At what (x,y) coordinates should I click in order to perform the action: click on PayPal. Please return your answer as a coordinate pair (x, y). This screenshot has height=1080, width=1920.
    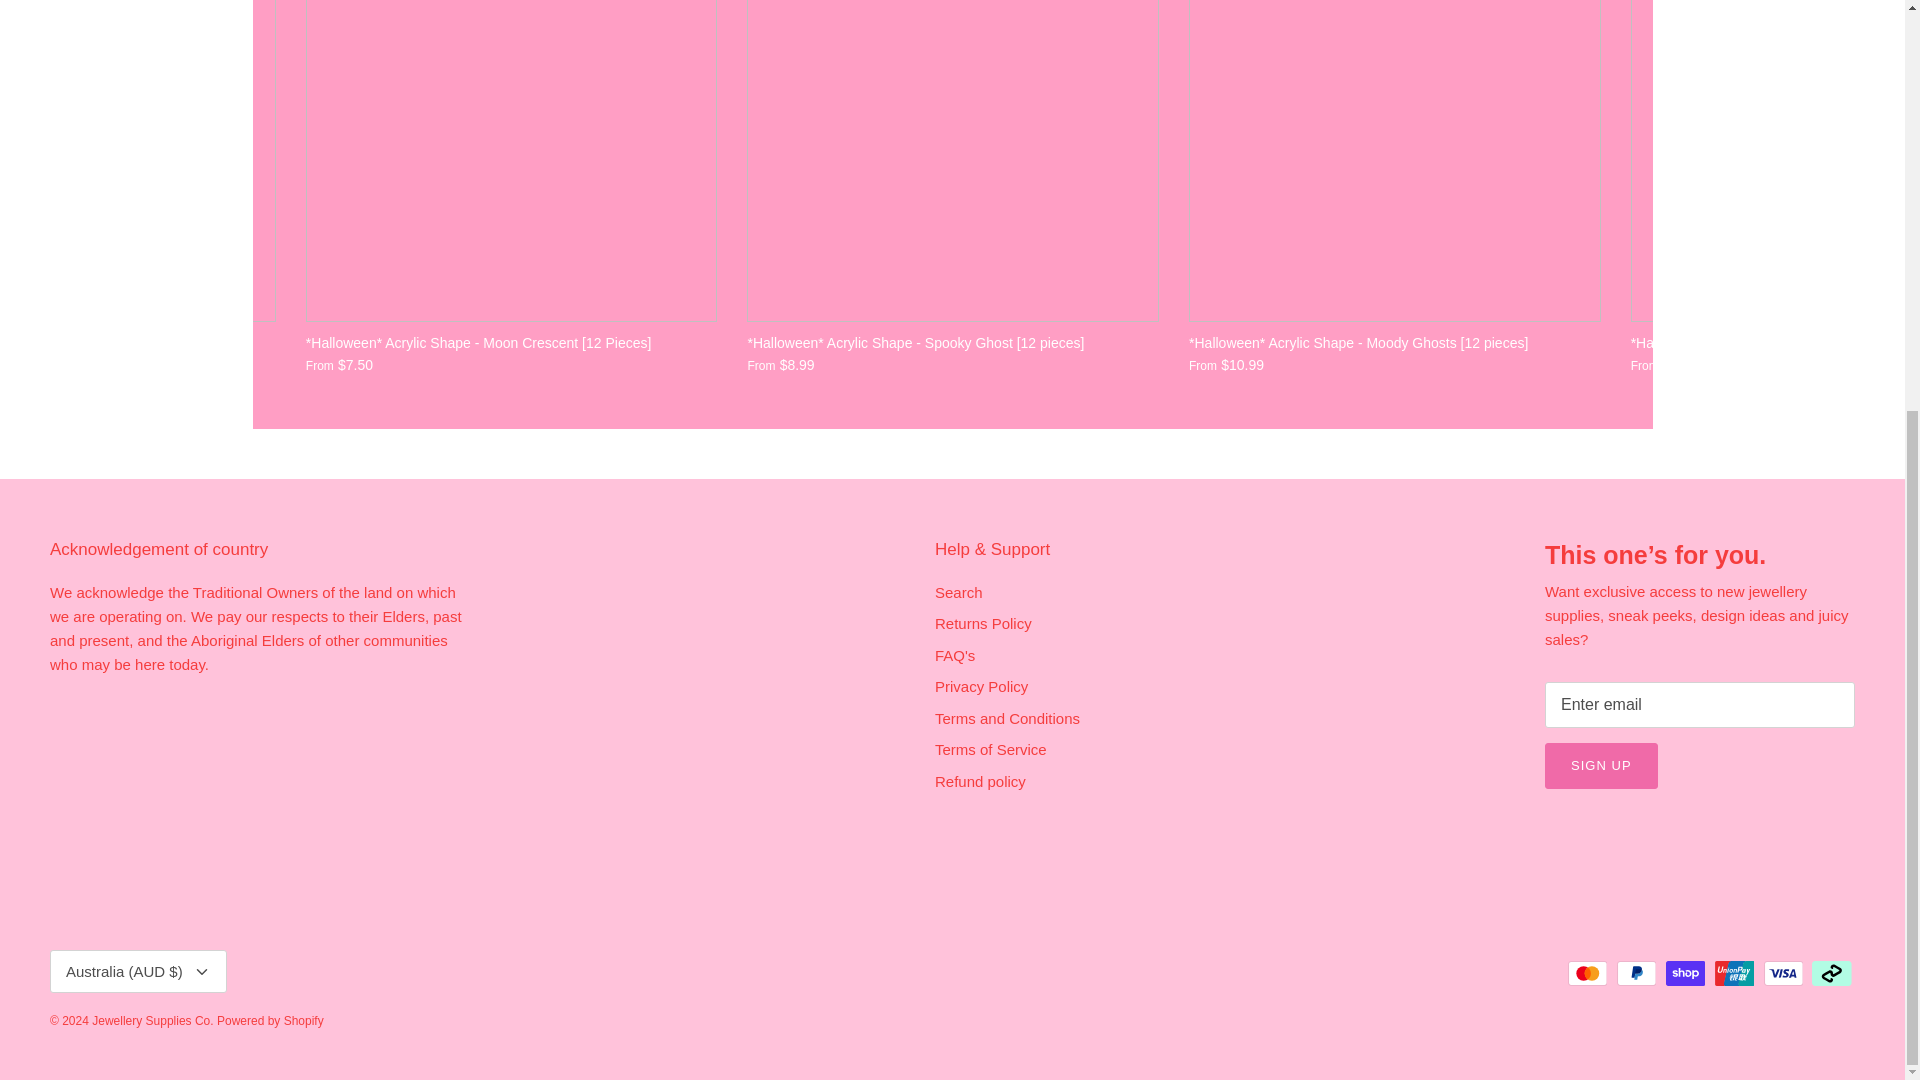
    Looking at the image, I should click on (1636, 974).